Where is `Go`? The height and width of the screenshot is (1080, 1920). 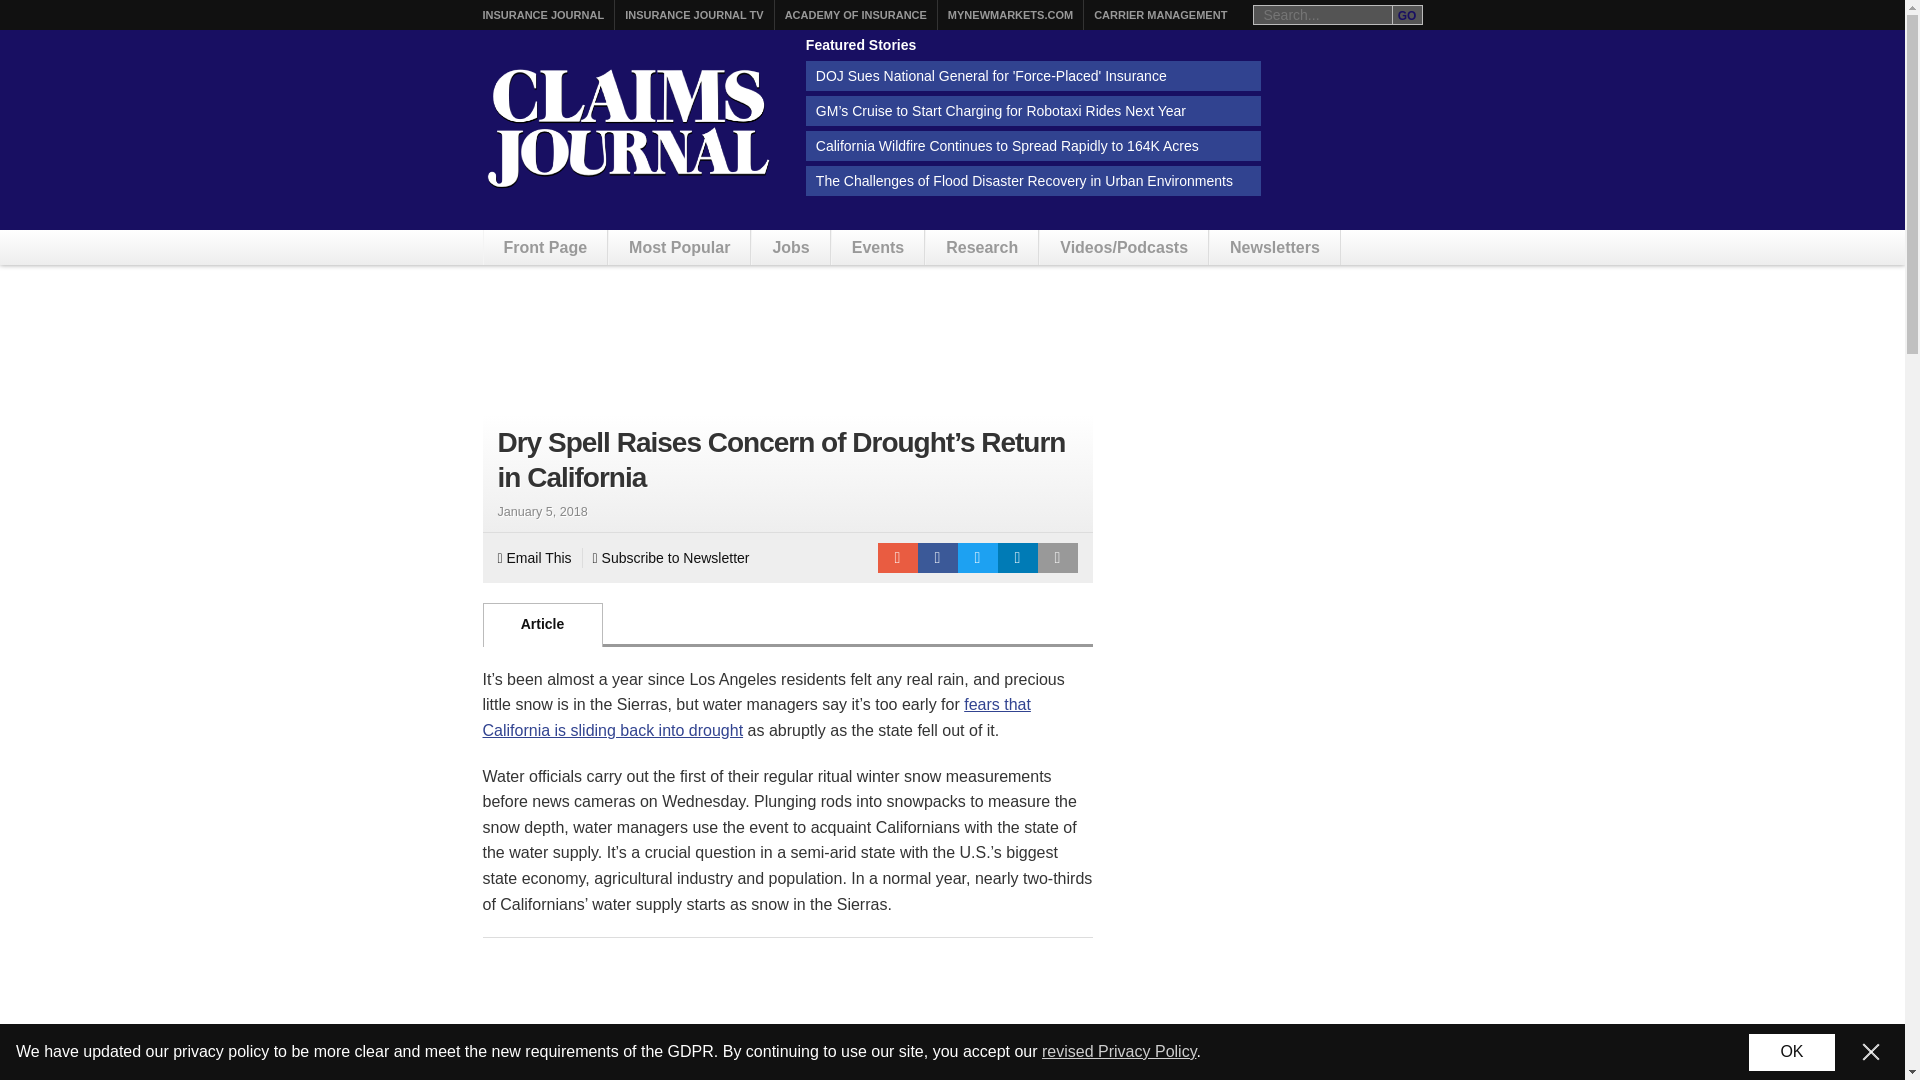 Go is located at coordinates (1407, 14).